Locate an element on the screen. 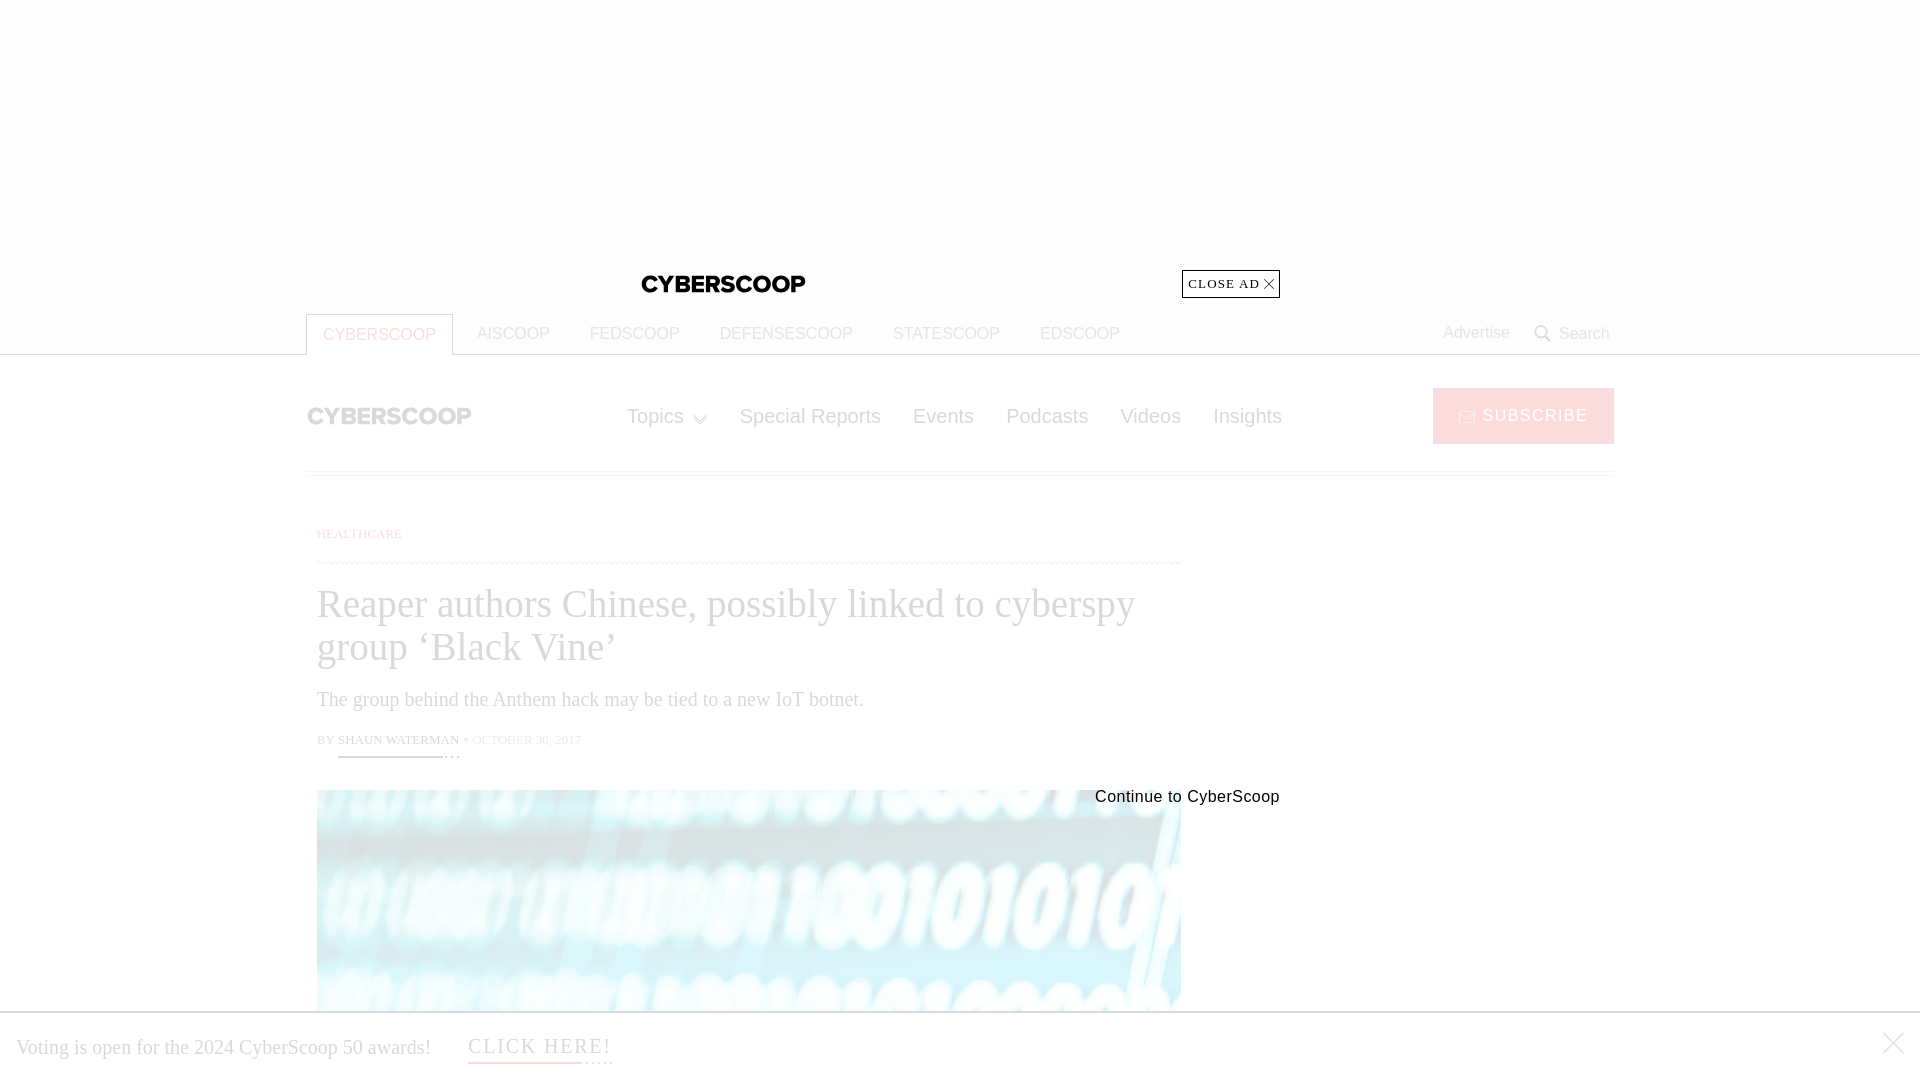 The height and width of the screenshot is (1080, 1920). EDSCOOP is located at coordinates (1080, 334).